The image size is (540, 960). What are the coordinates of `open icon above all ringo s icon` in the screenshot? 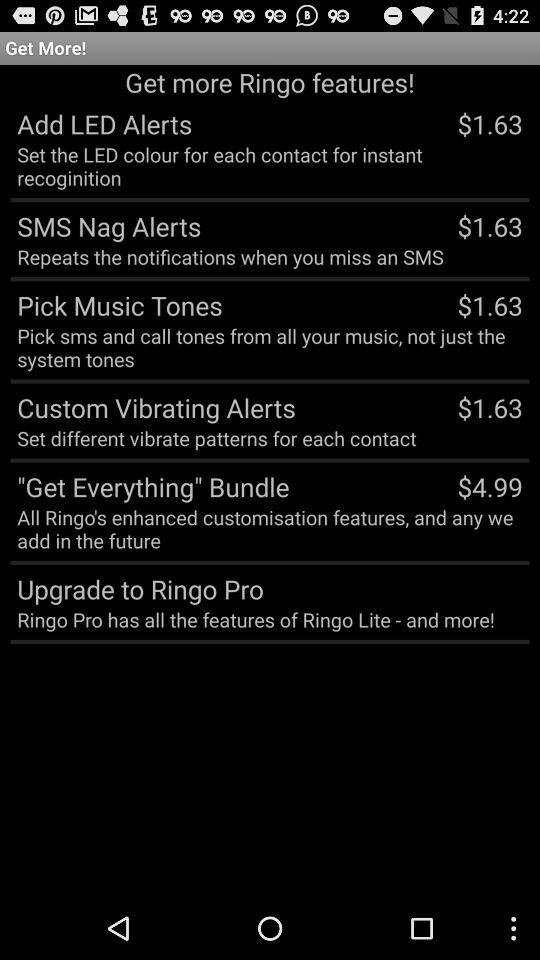 It's located at (150, 486).